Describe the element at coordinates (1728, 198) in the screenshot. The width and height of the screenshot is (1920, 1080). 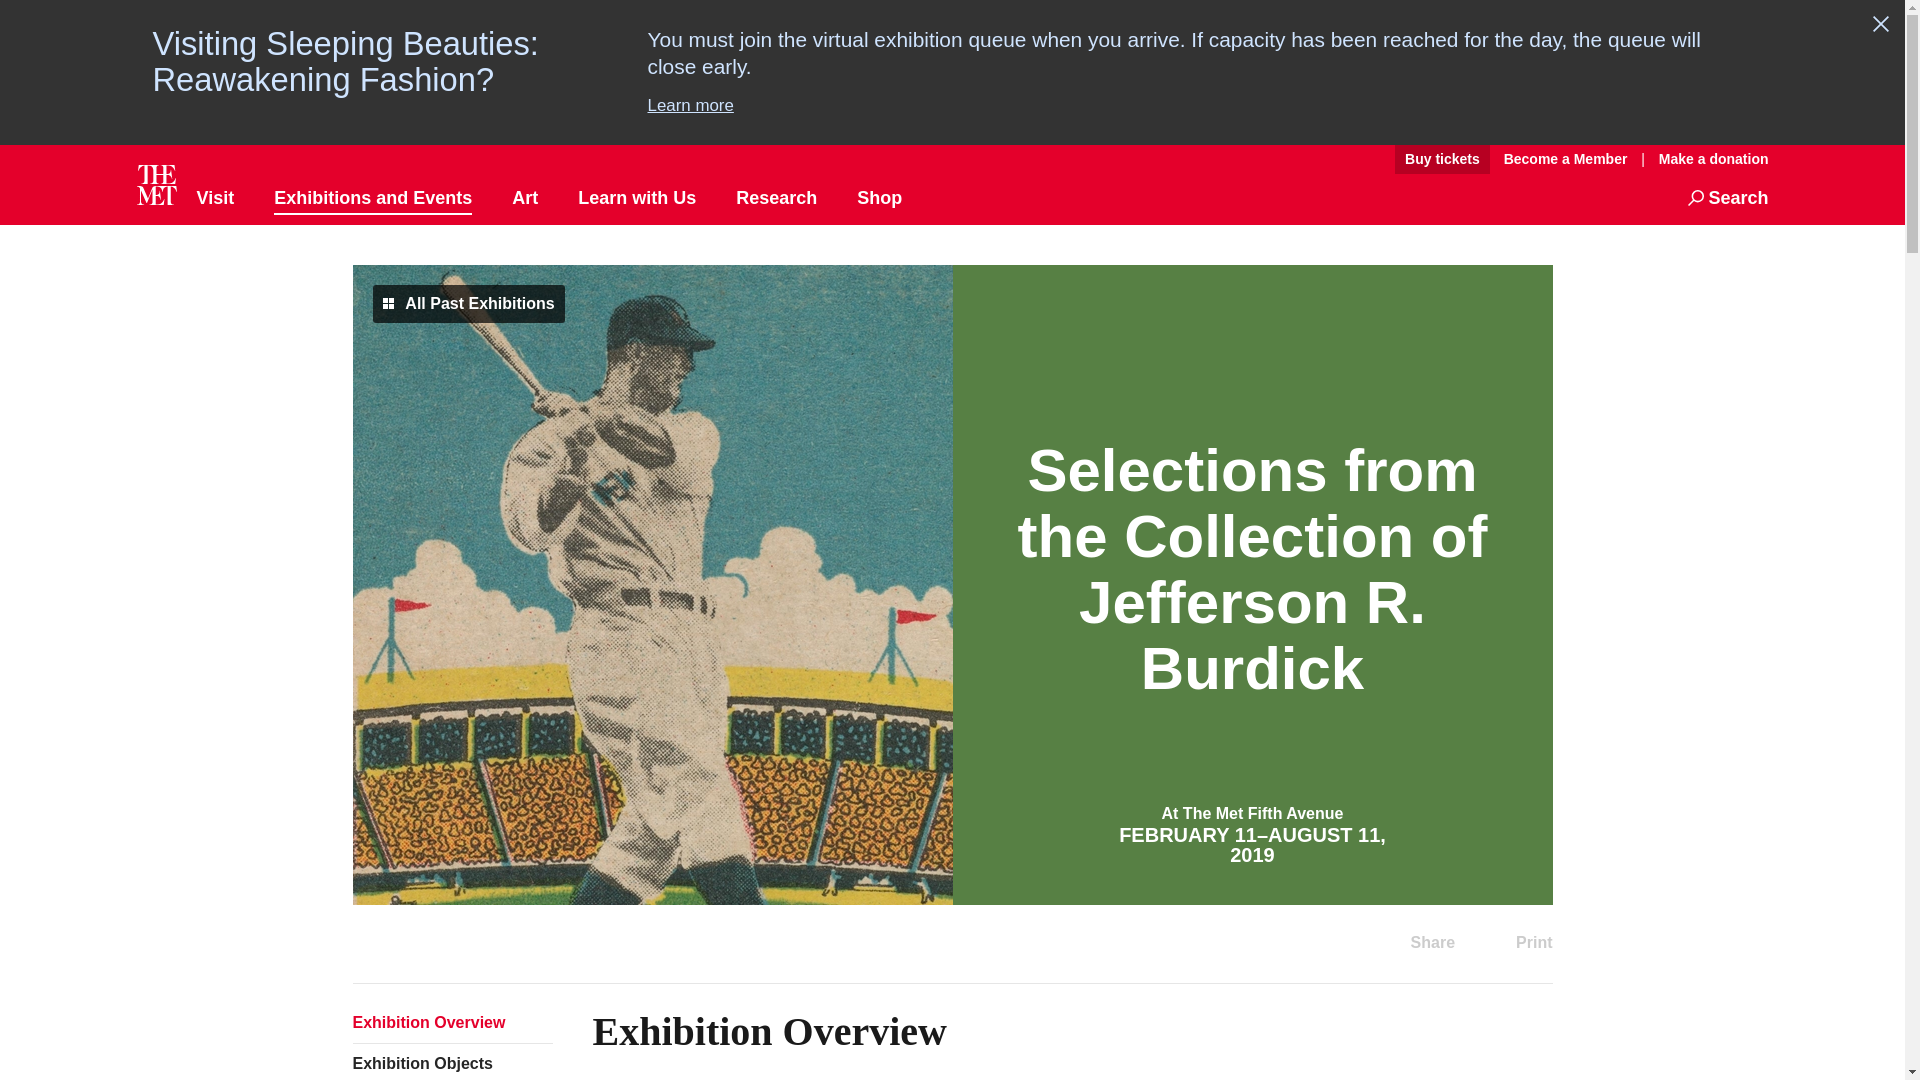
I see `Search Button` at that location.